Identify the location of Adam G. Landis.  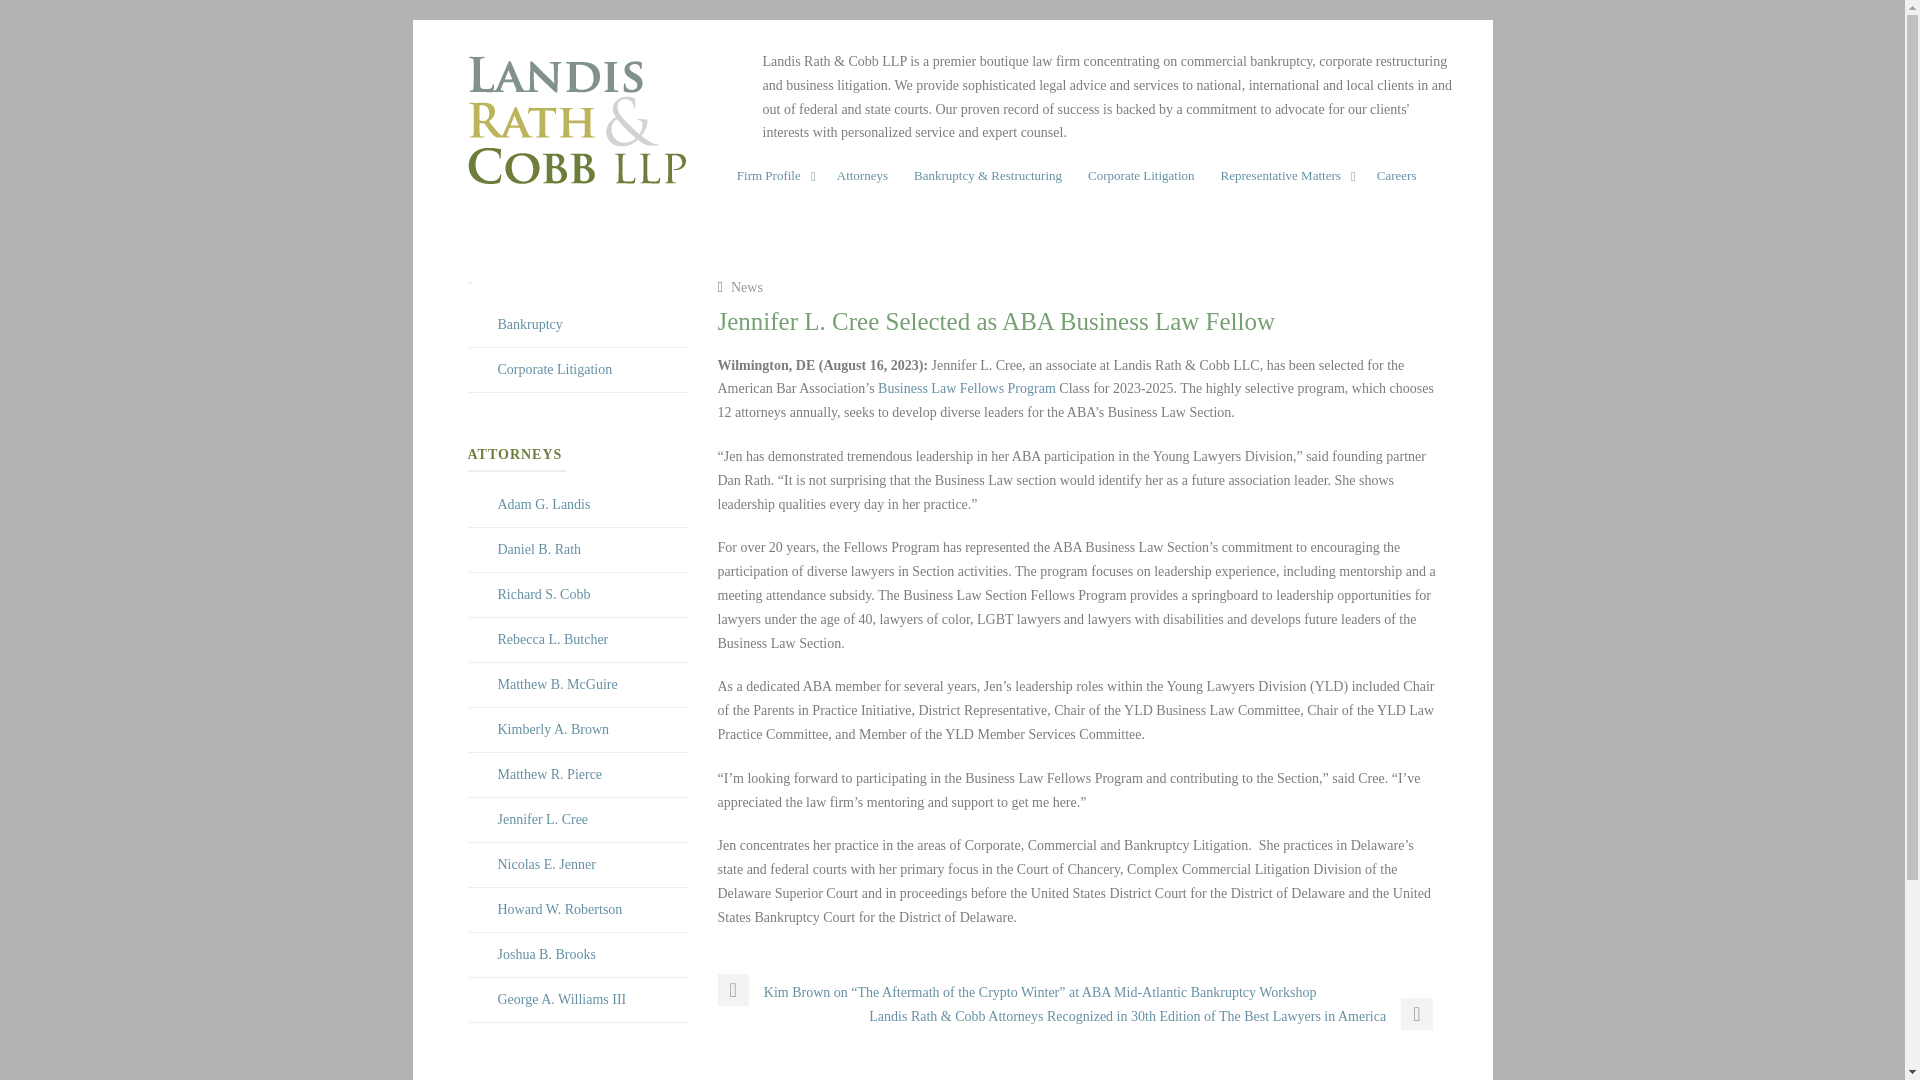
(544, 504).